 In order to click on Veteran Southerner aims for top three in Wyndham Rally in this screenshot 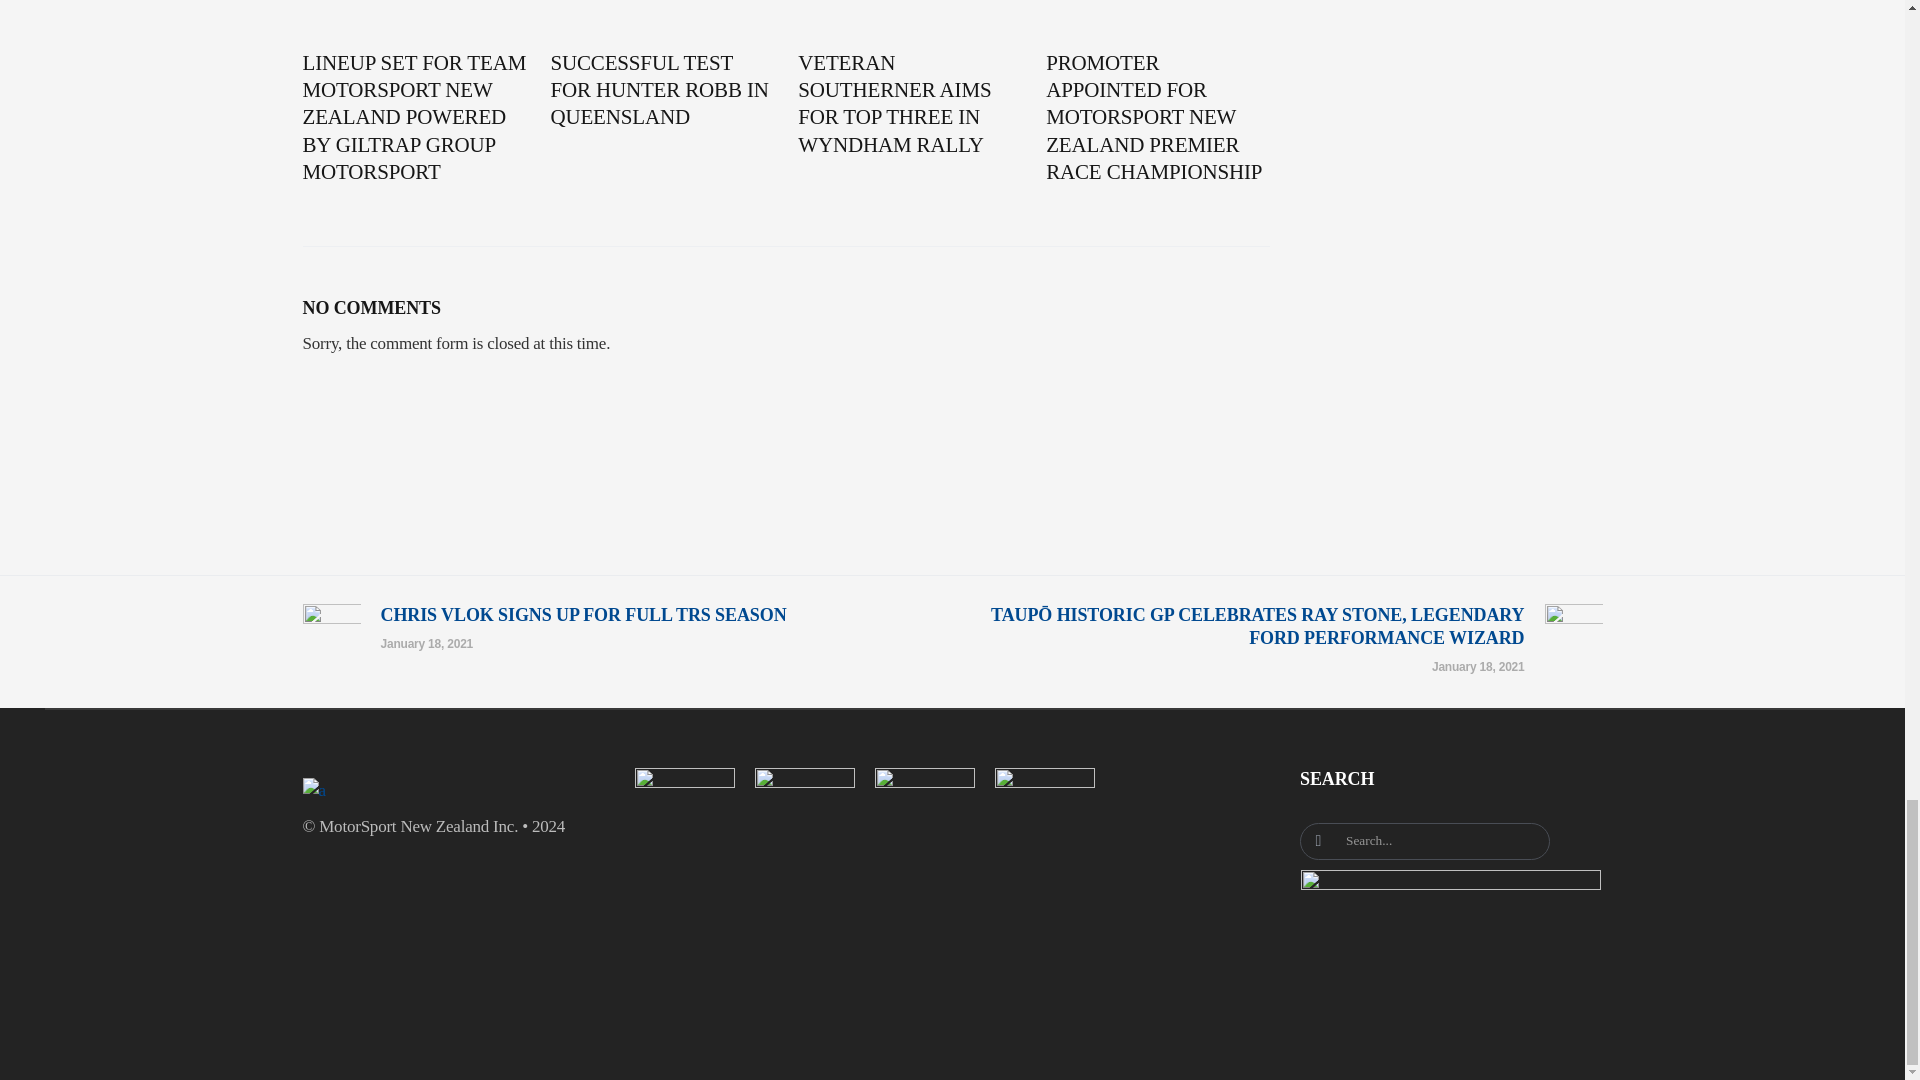, I will do `click(910, 104)`.